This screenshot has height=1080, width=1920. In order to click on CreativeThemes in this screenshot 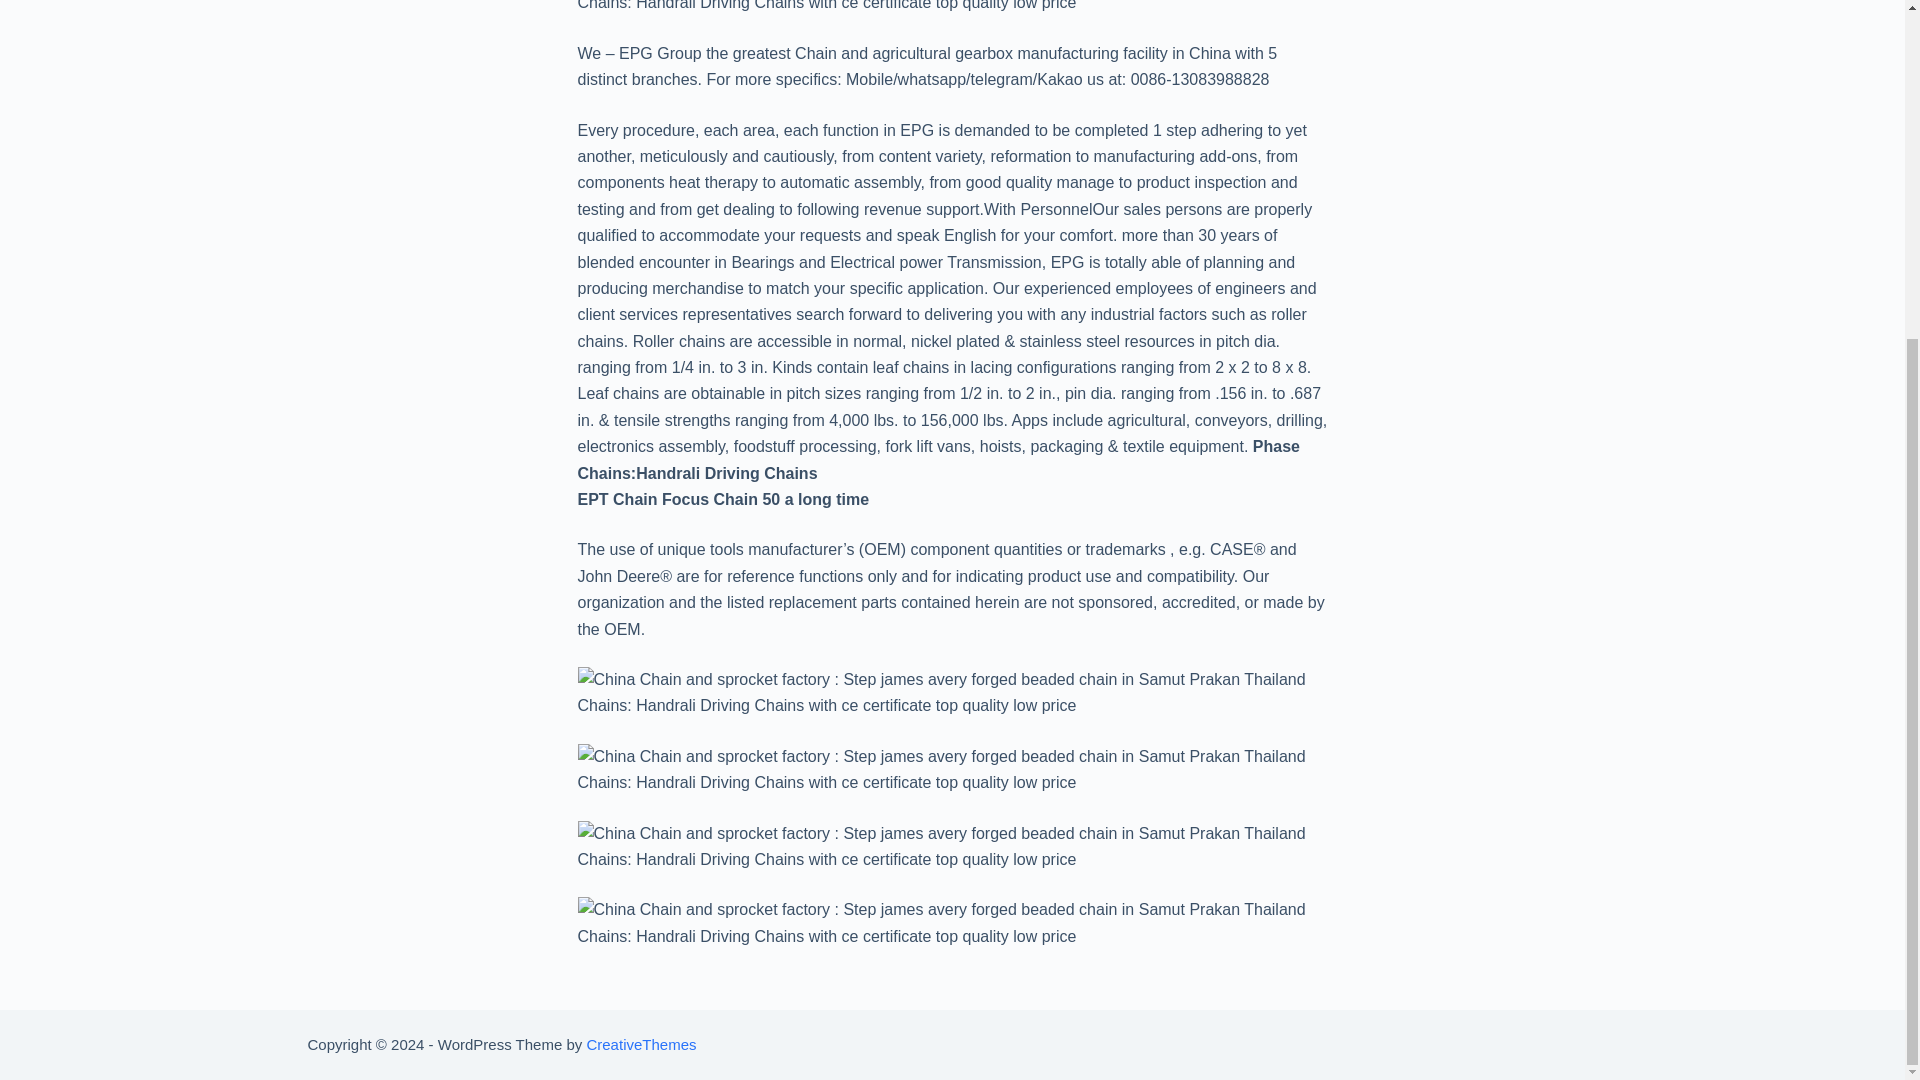, I will do `click(640, 1044)`.